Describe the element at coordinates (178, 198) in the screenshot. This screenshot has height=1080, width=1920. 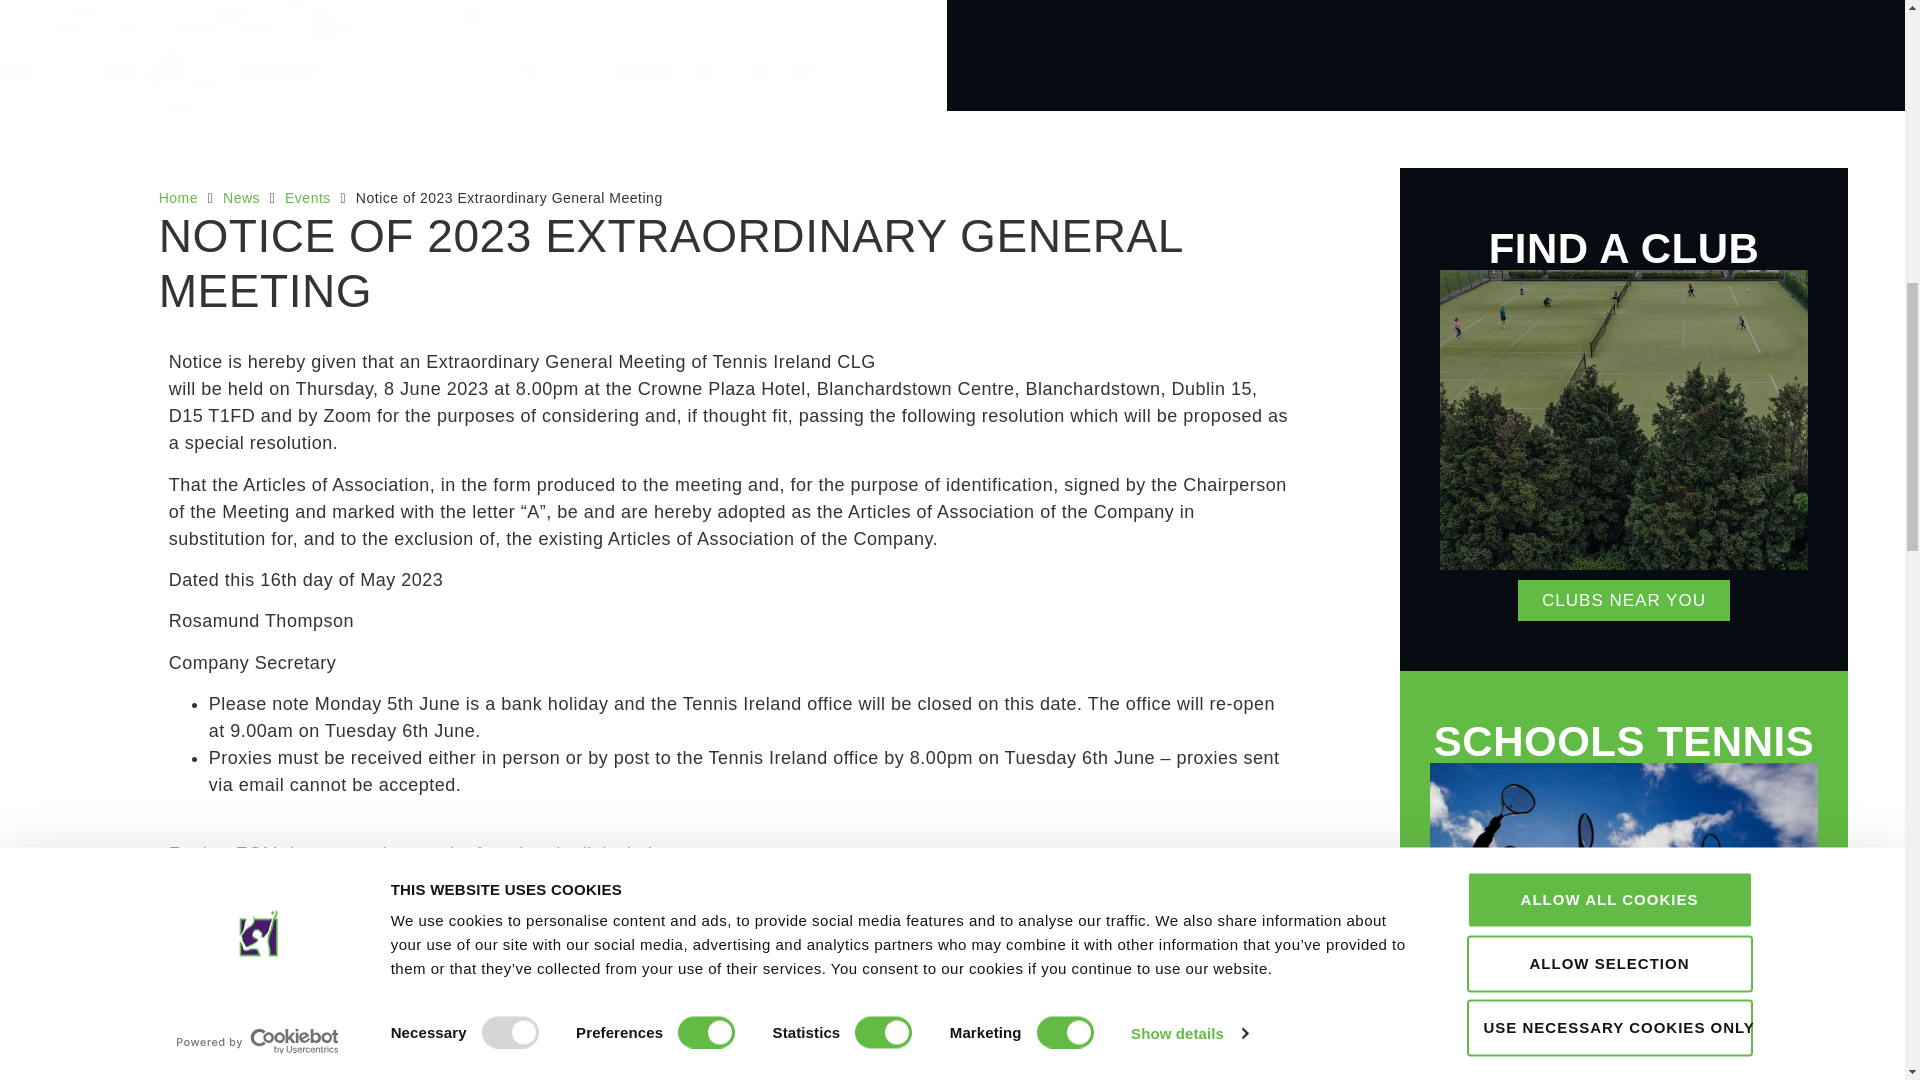
I see `Home` at that location.